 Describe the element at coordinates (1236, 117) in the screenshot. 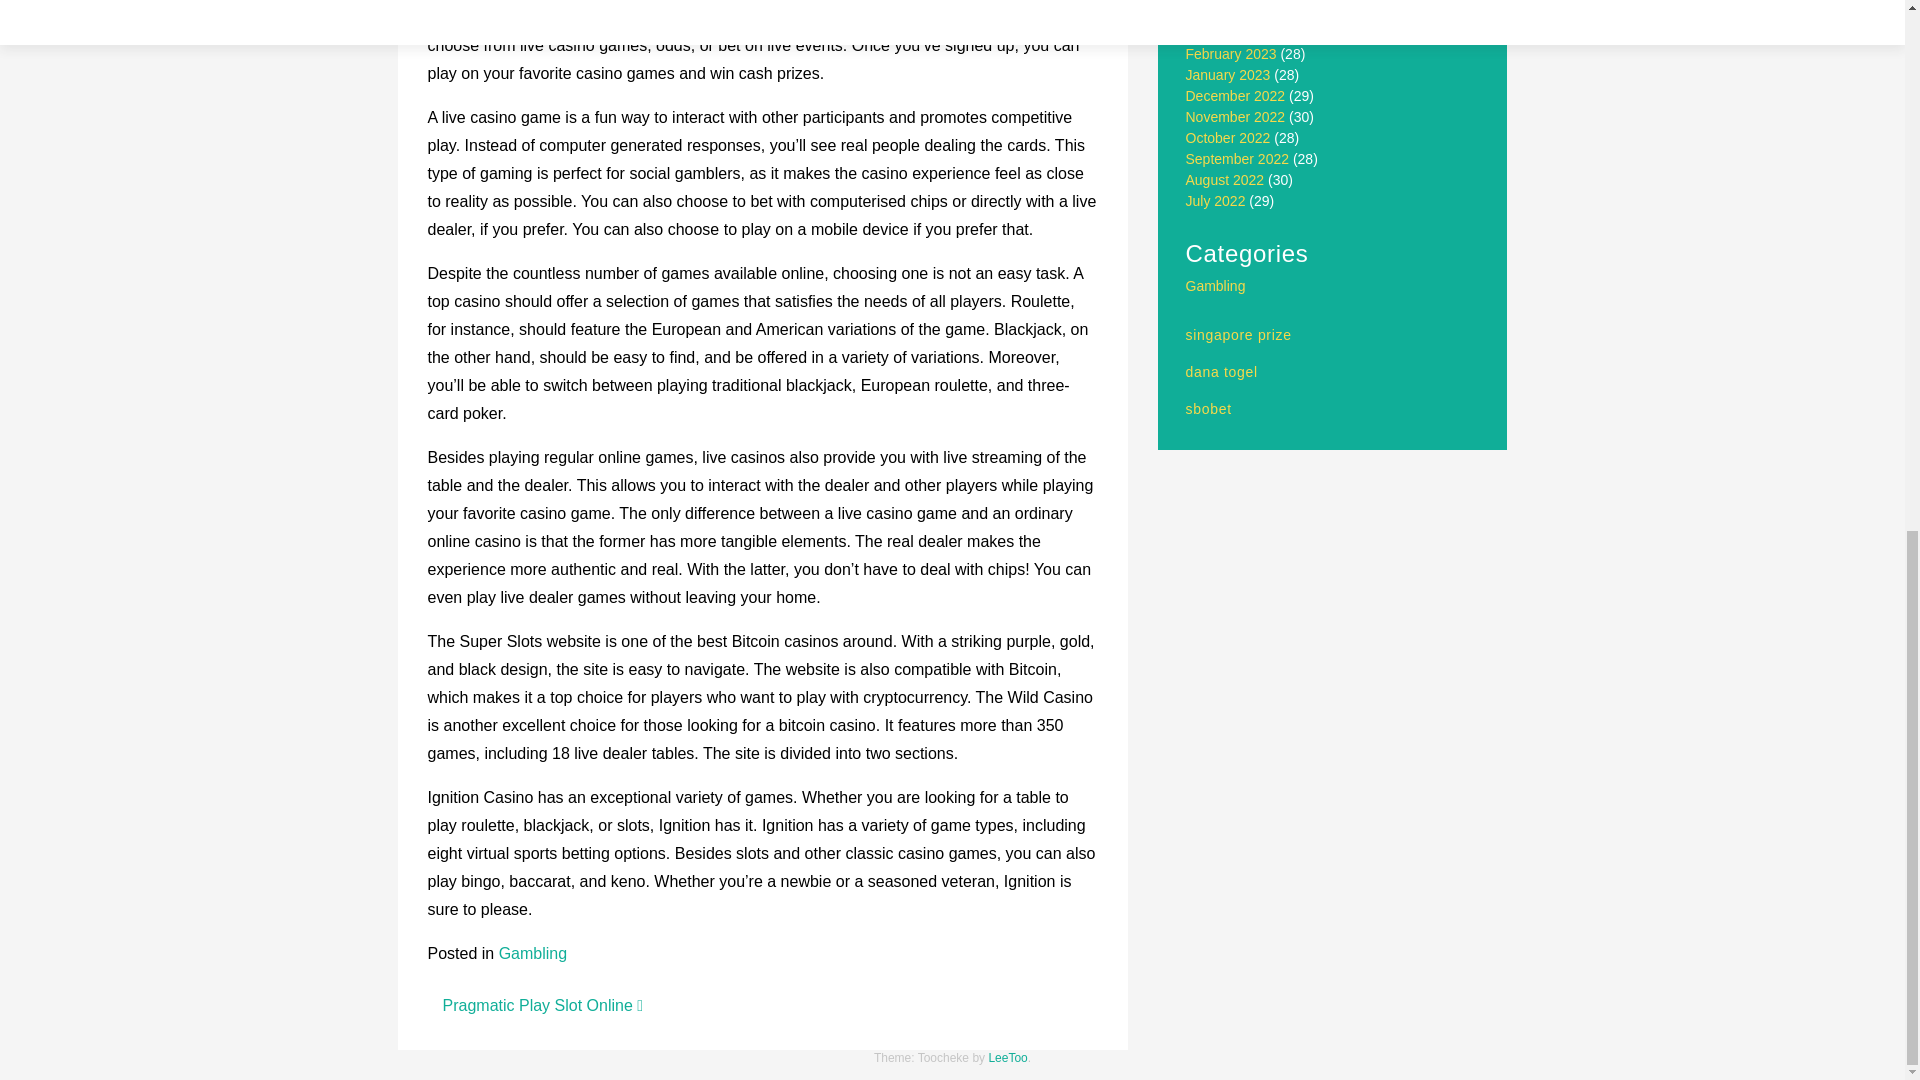

I see `November 2022` at that location.